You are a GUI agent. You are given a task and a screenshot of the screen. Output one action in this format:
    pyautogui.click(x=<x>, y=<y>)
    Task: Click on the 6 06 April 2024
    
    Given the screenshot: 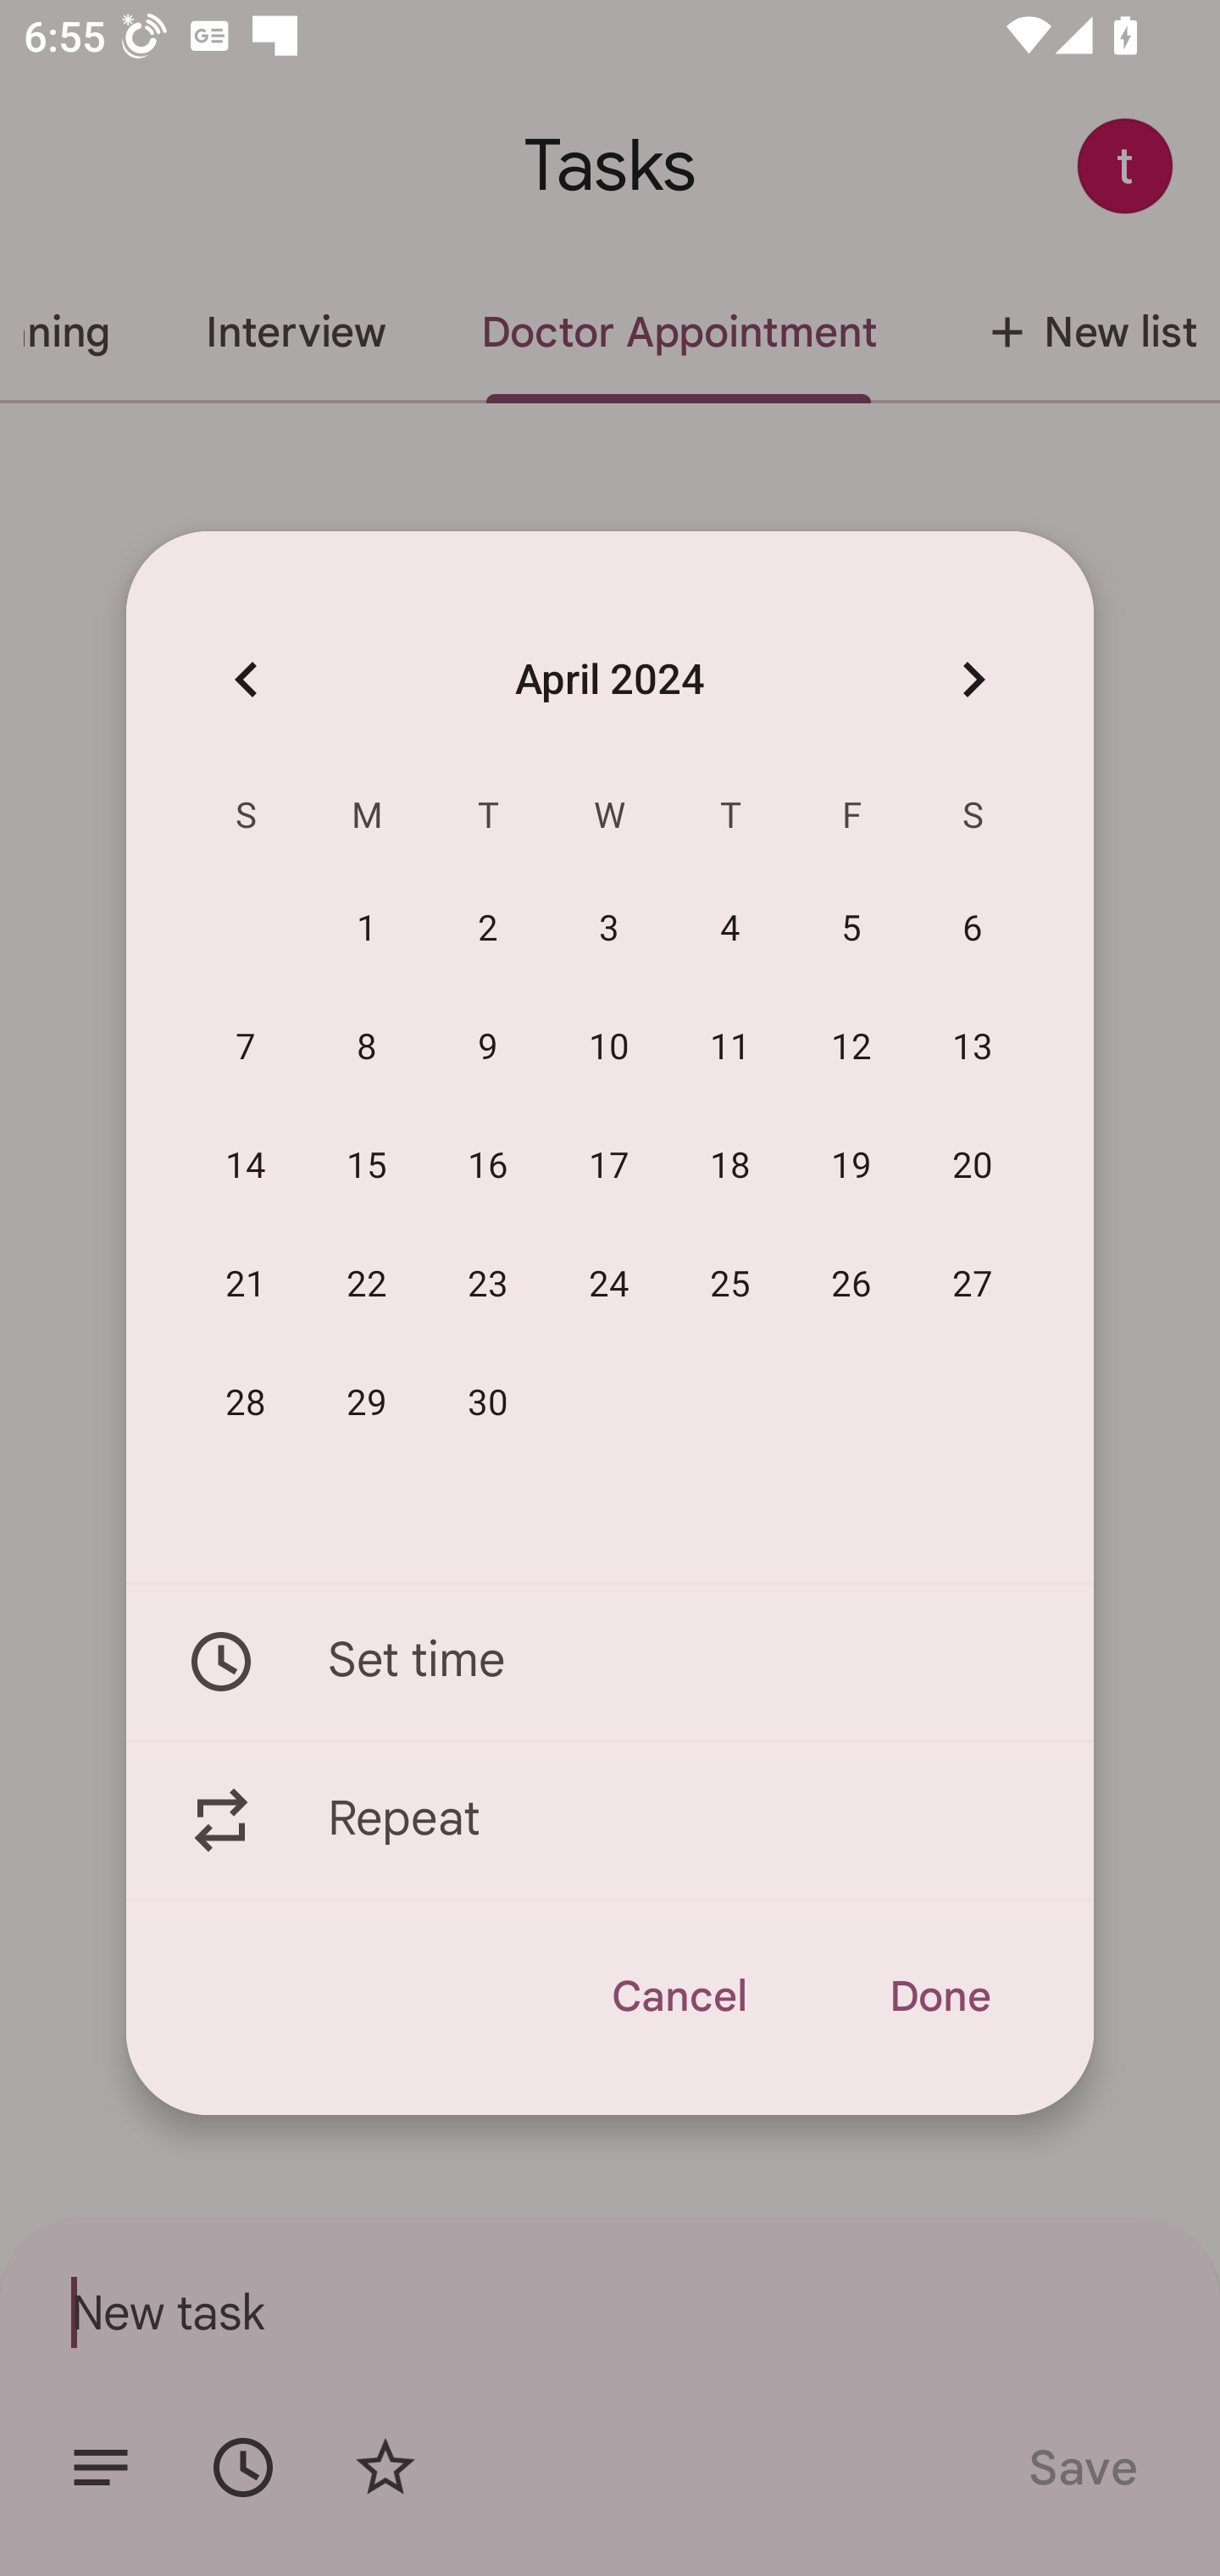 What is the action you would take?
    pyautogui.click(x=973, y=930)
    